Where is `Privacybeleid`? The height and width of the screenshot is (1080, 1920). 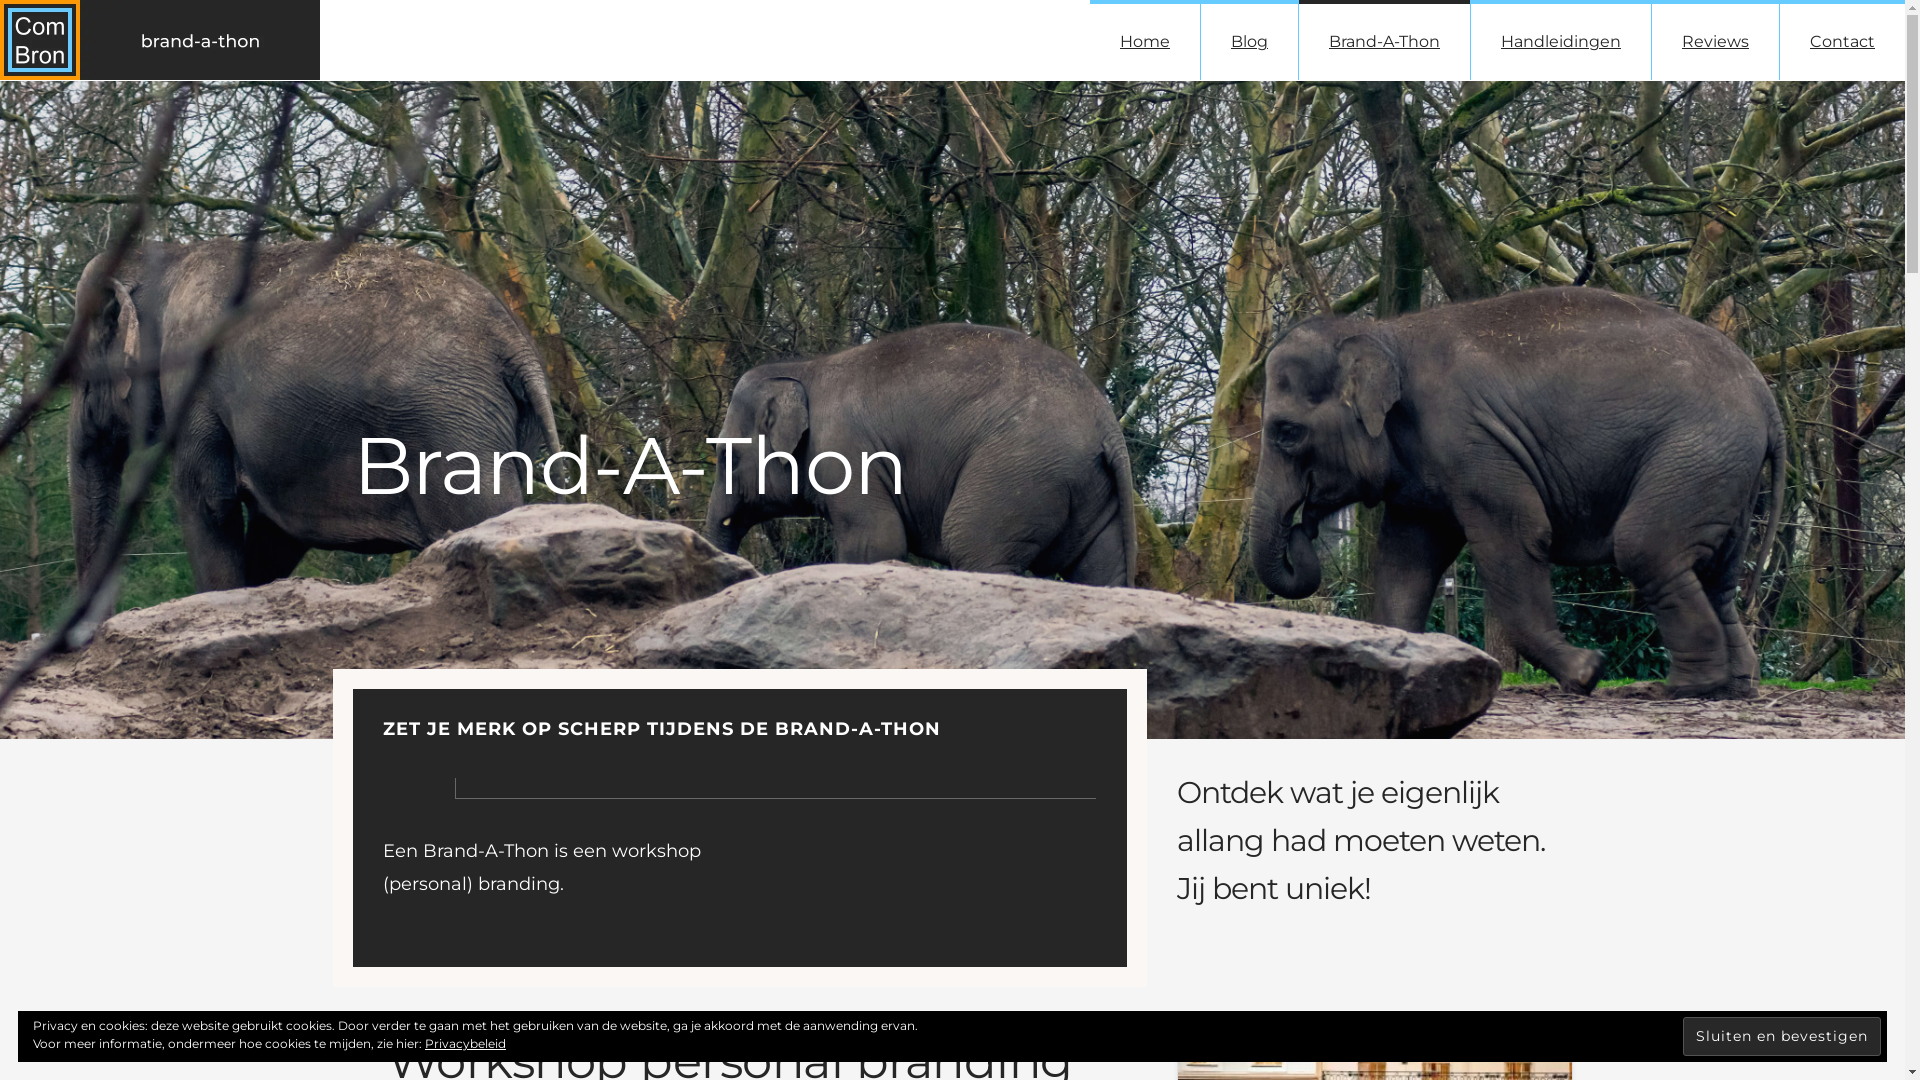 Privacybeleid is located at coordinates (466, 1044).